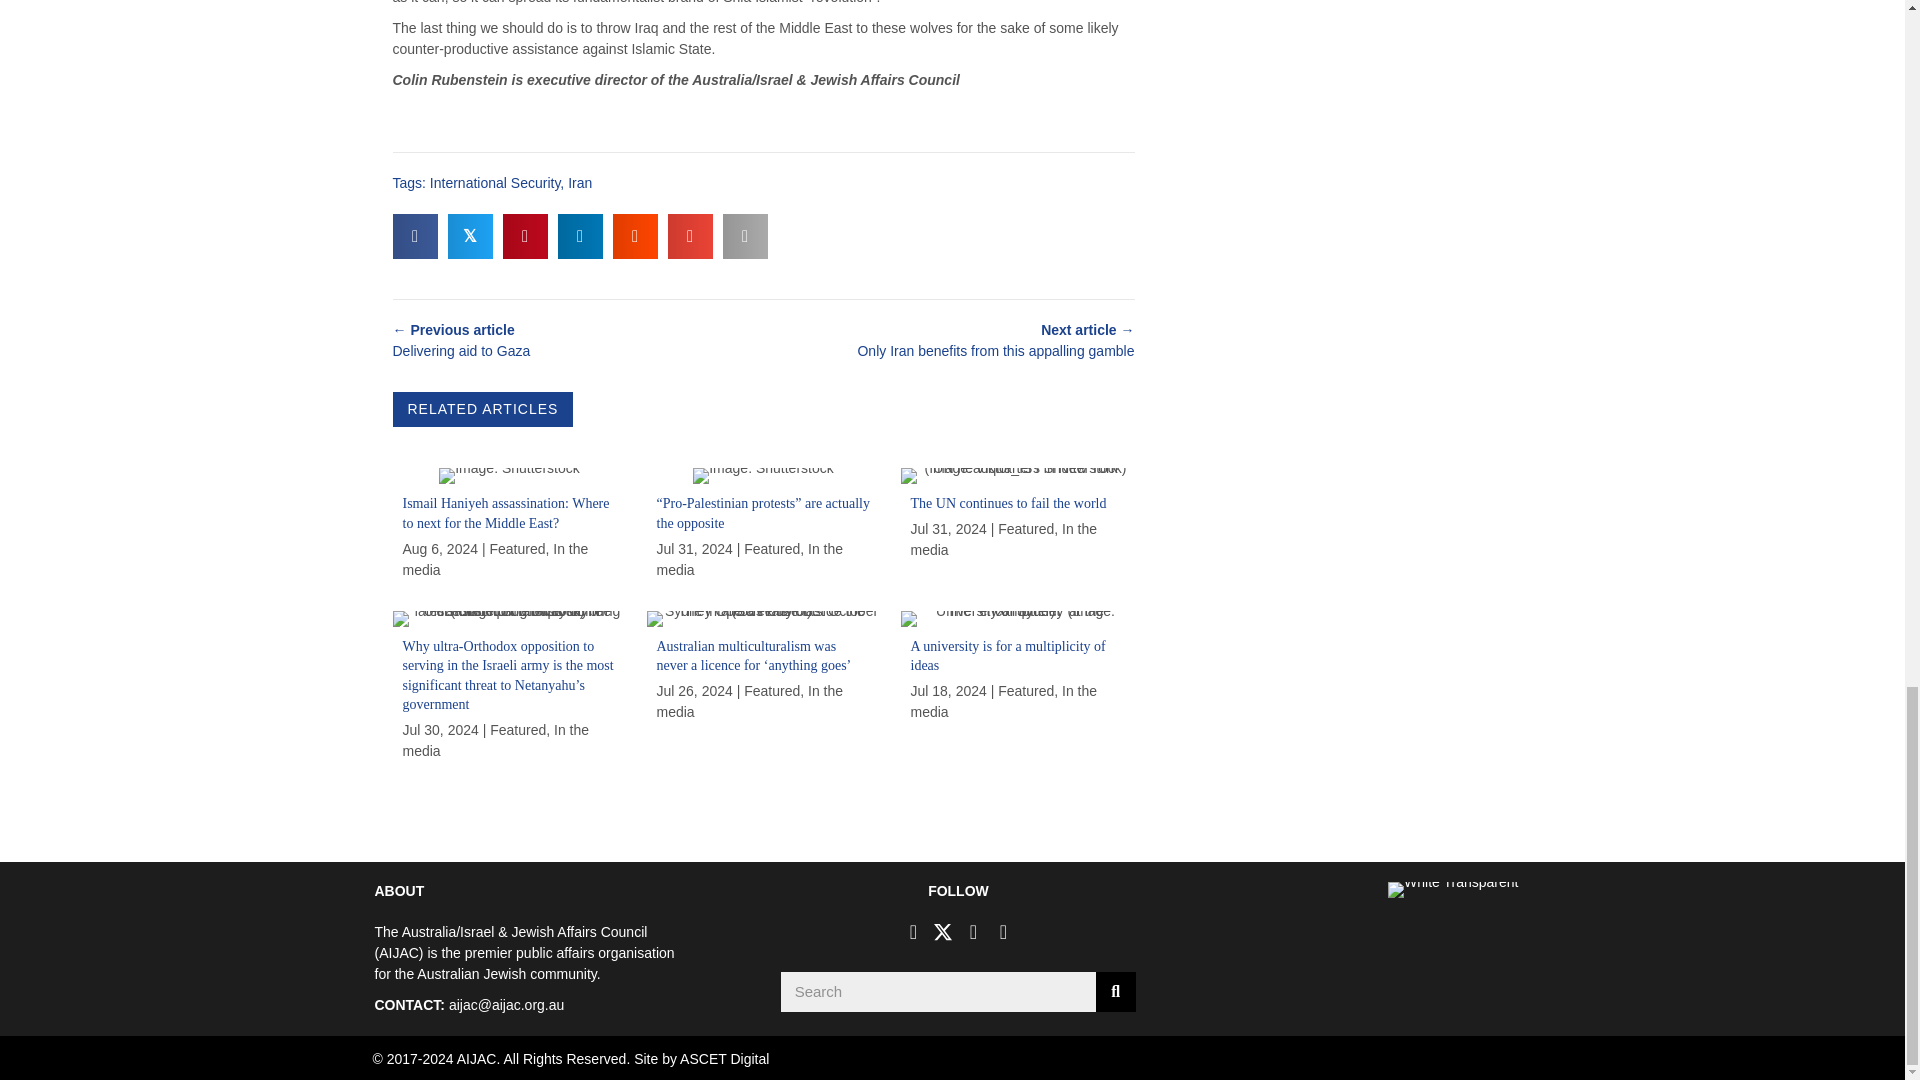 This screenshot has height=1080, width=1920. I want to click on The UN continues to fail the world, so click(1017, 528).